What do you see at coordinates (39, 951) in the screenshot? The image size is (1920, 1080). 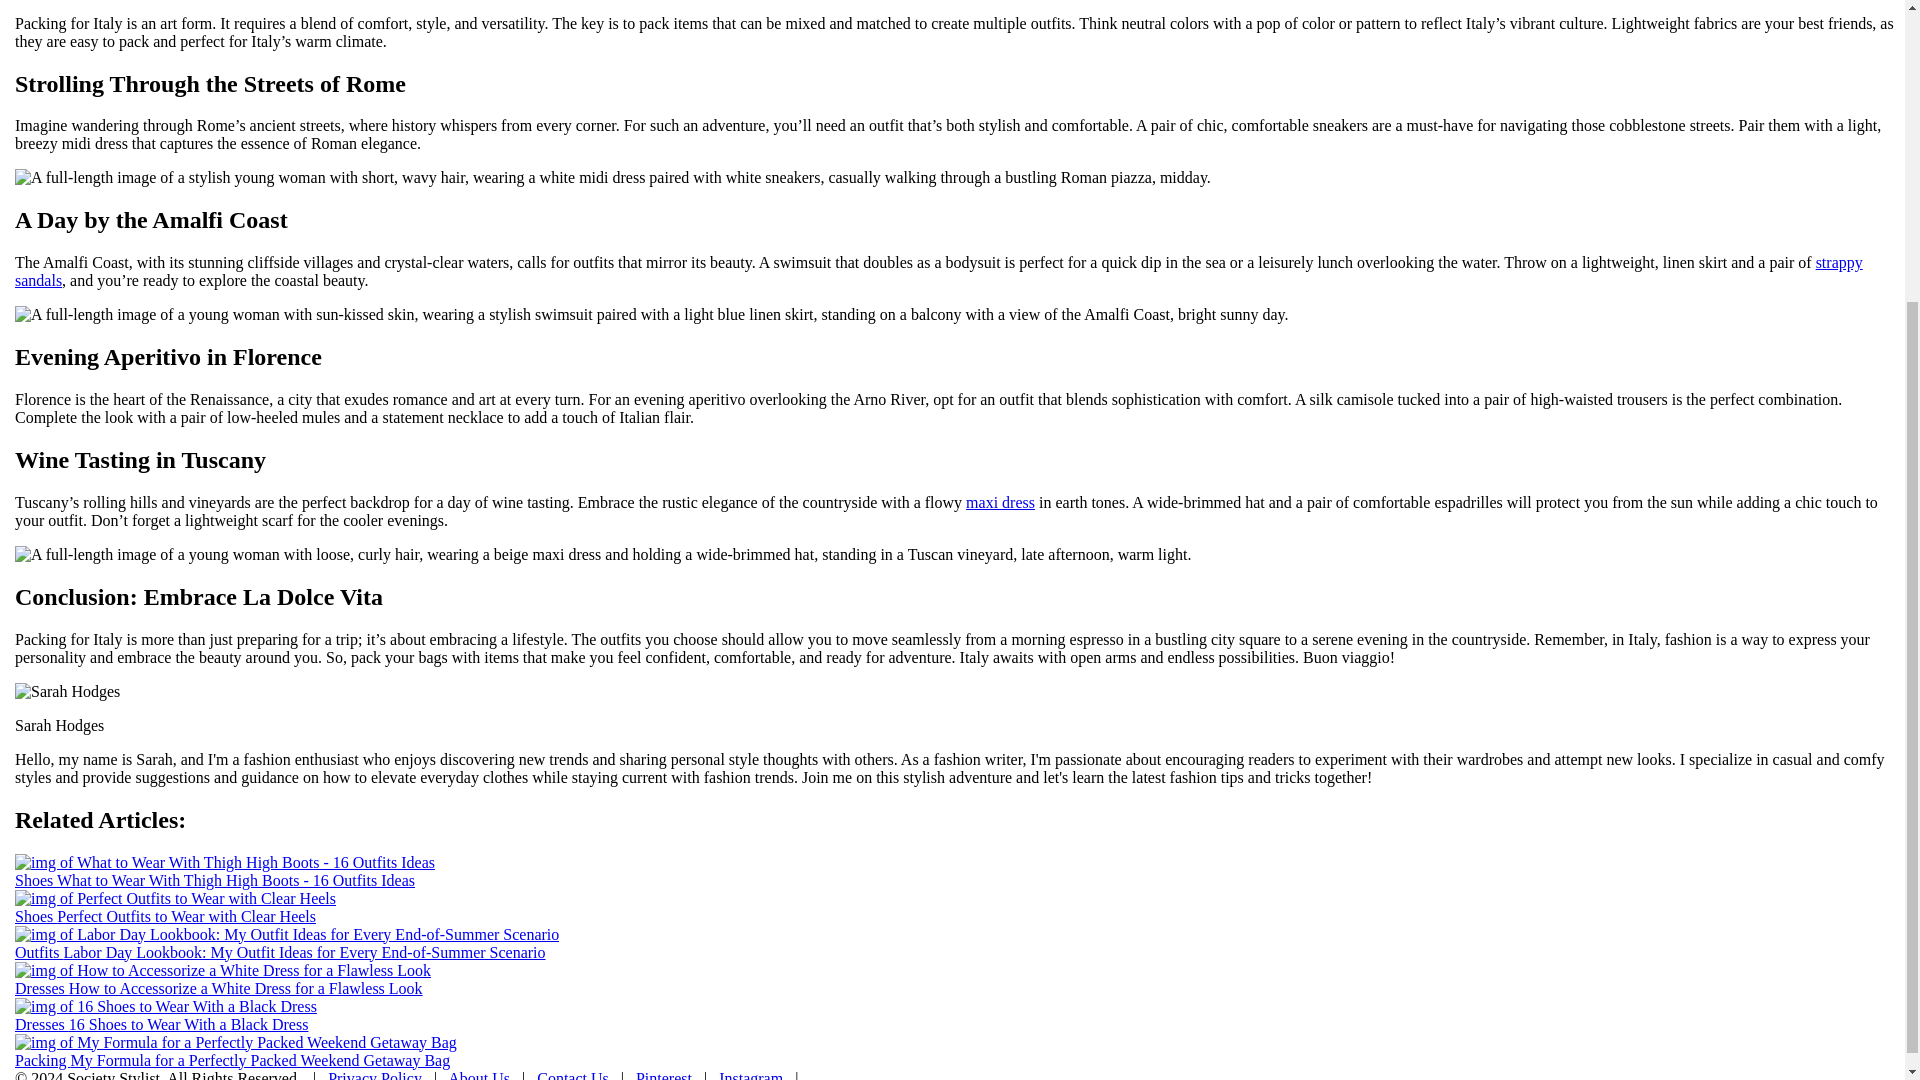 I see `Outfits` at bounding box center [39, 951].